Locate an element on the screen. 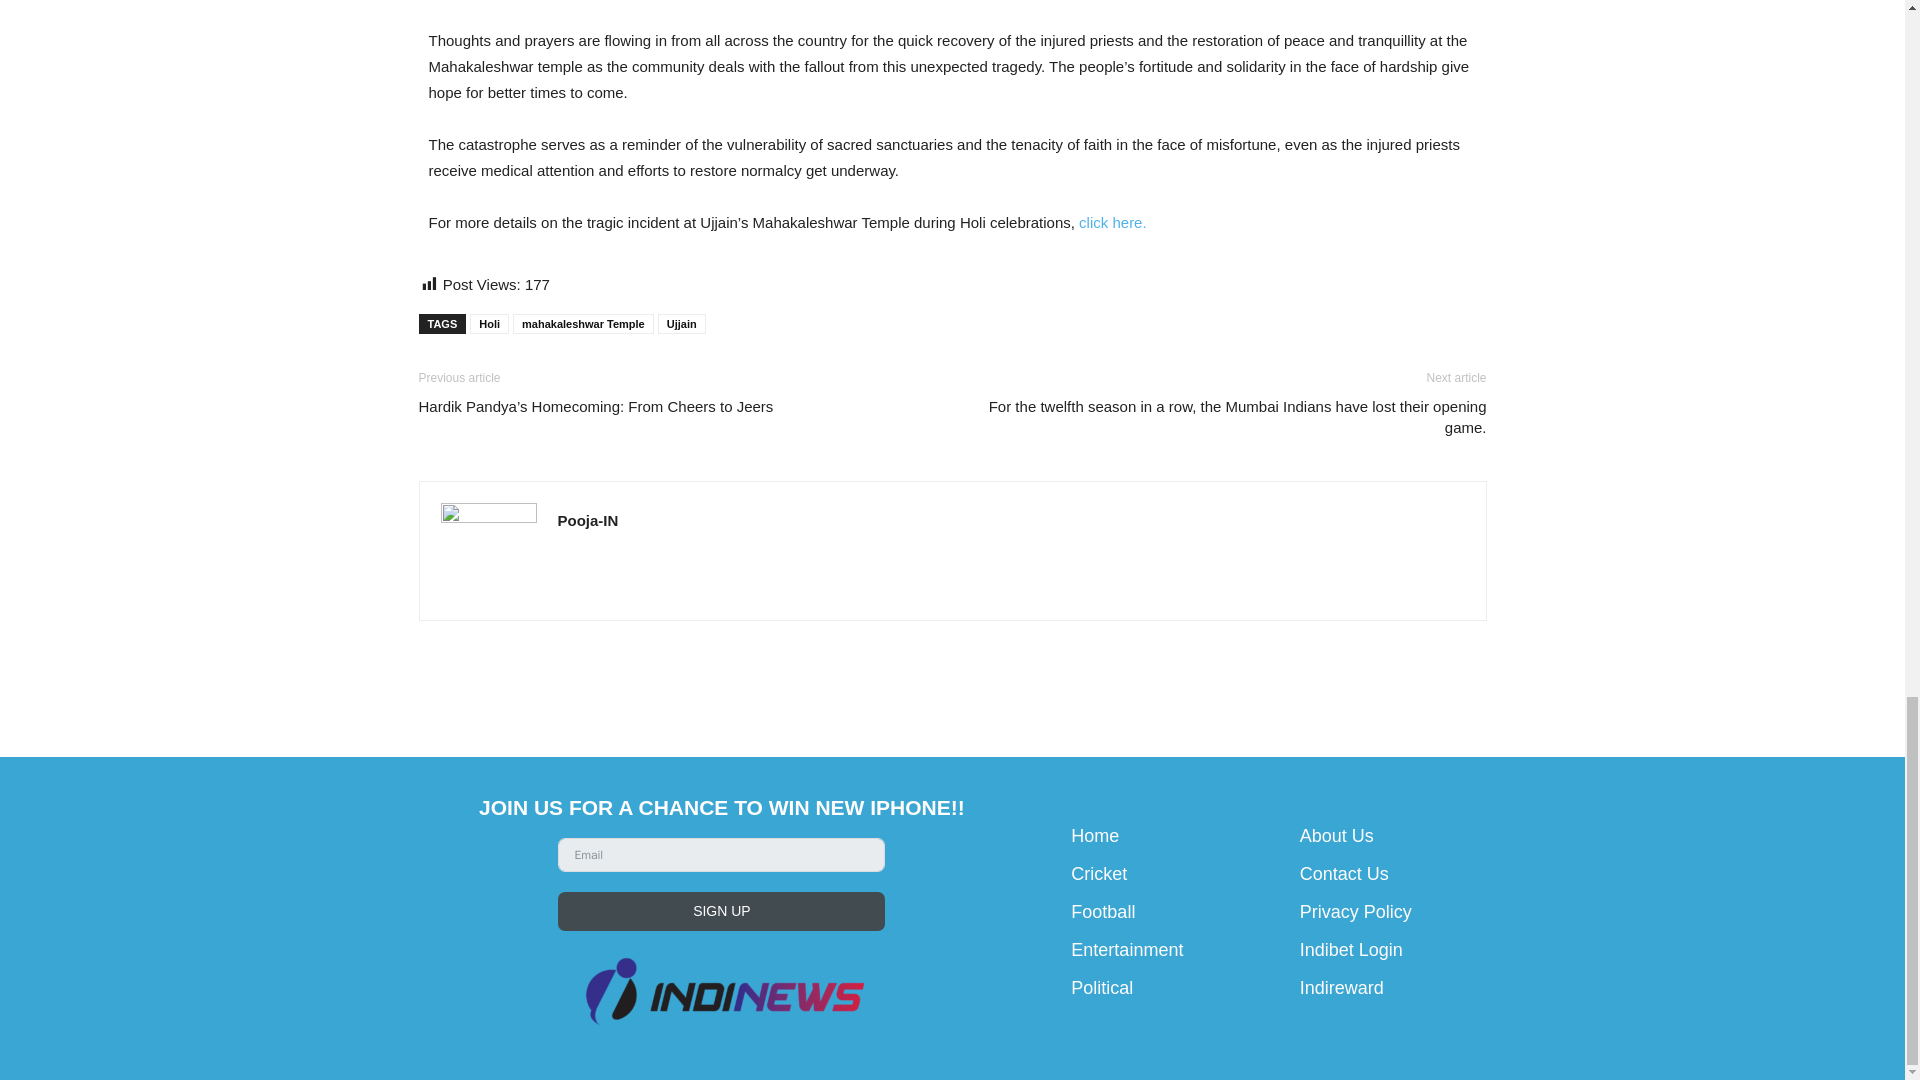 This screenshot has width=1920, height=1080. Indibet Login is located at coordinates (1351, 950).